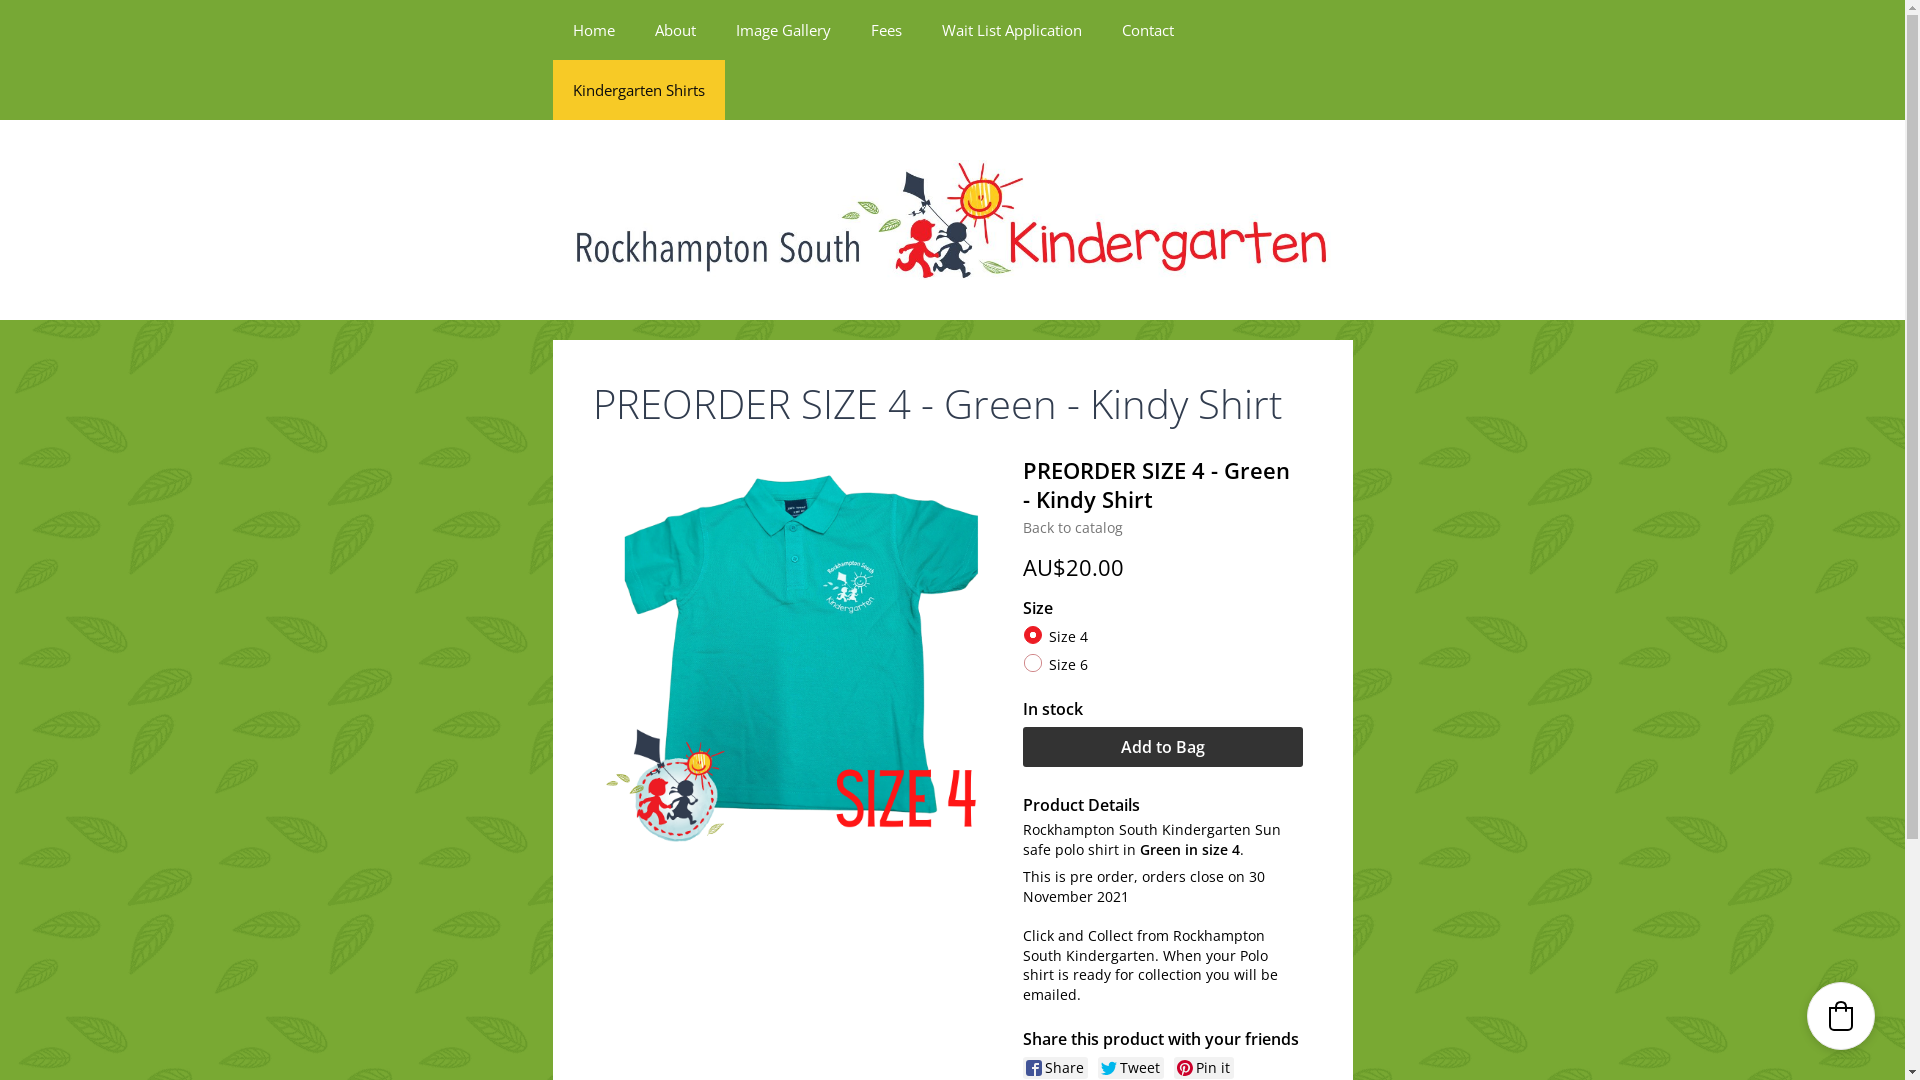 This screenshot has height=1080, width=1920. Describe the element at coordinates (886, 30) in the screenshot. I see `Fees` at that location.